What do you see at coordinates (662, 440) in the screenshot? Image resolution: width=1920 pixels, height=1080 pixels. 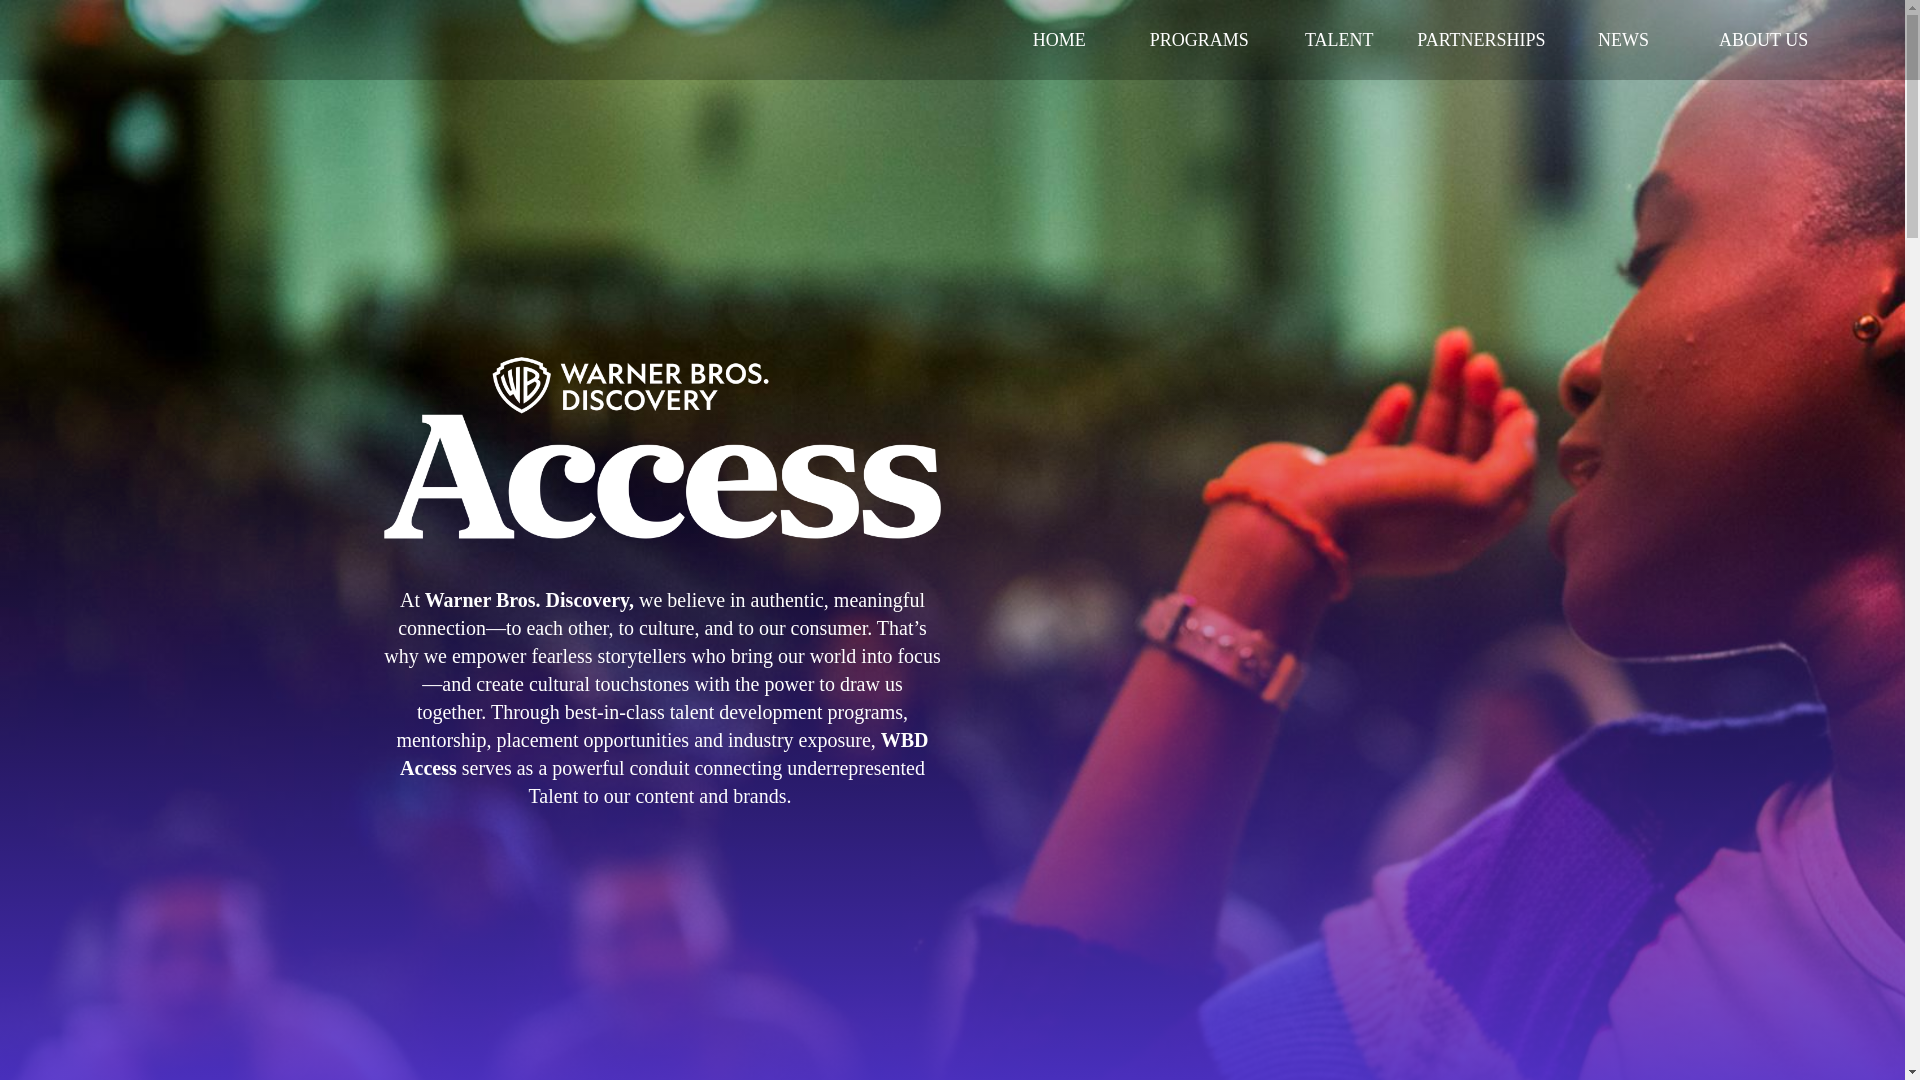 I see `Welcome to Warner Media Access` at bounding box center [662, 440].